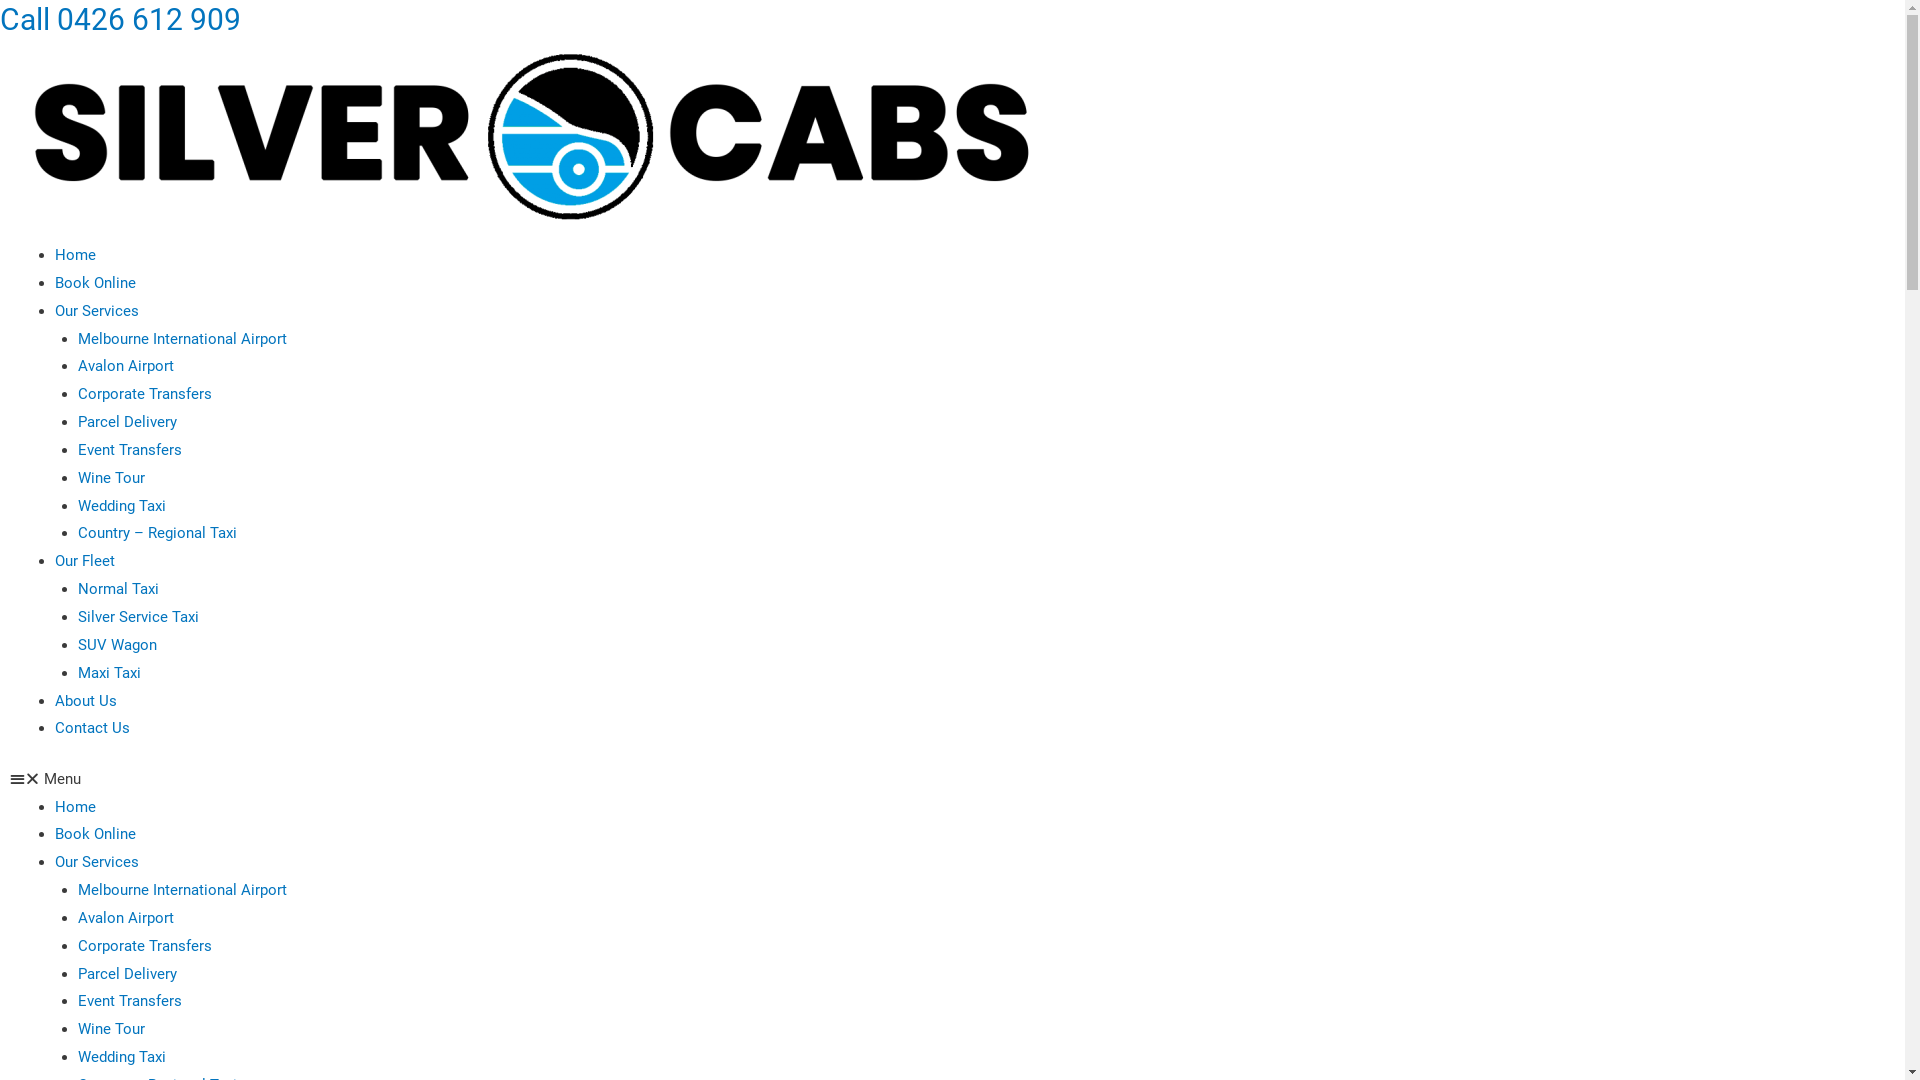  I want to click on Our Services, so click(97, 311).